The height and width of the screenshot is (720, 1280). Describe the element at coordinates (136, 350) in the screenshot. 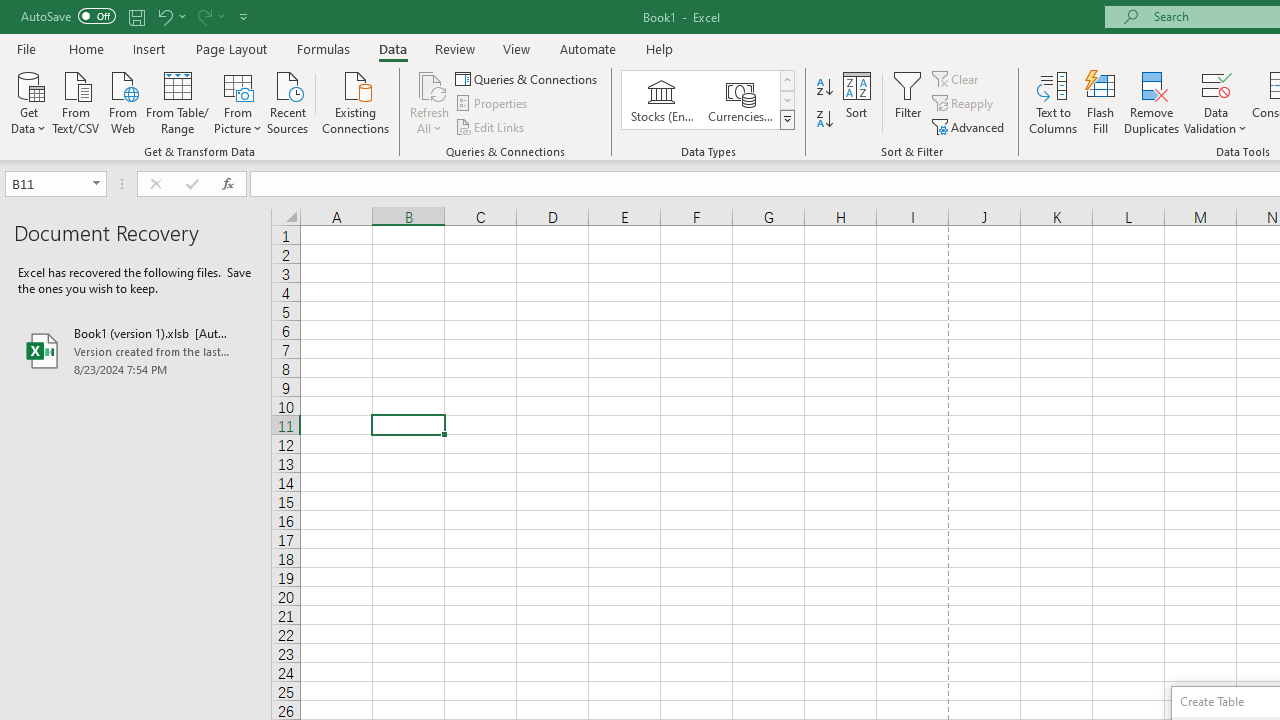

I see `Book1 (version 1).xlsb  [AutoRecovered]` at that location.